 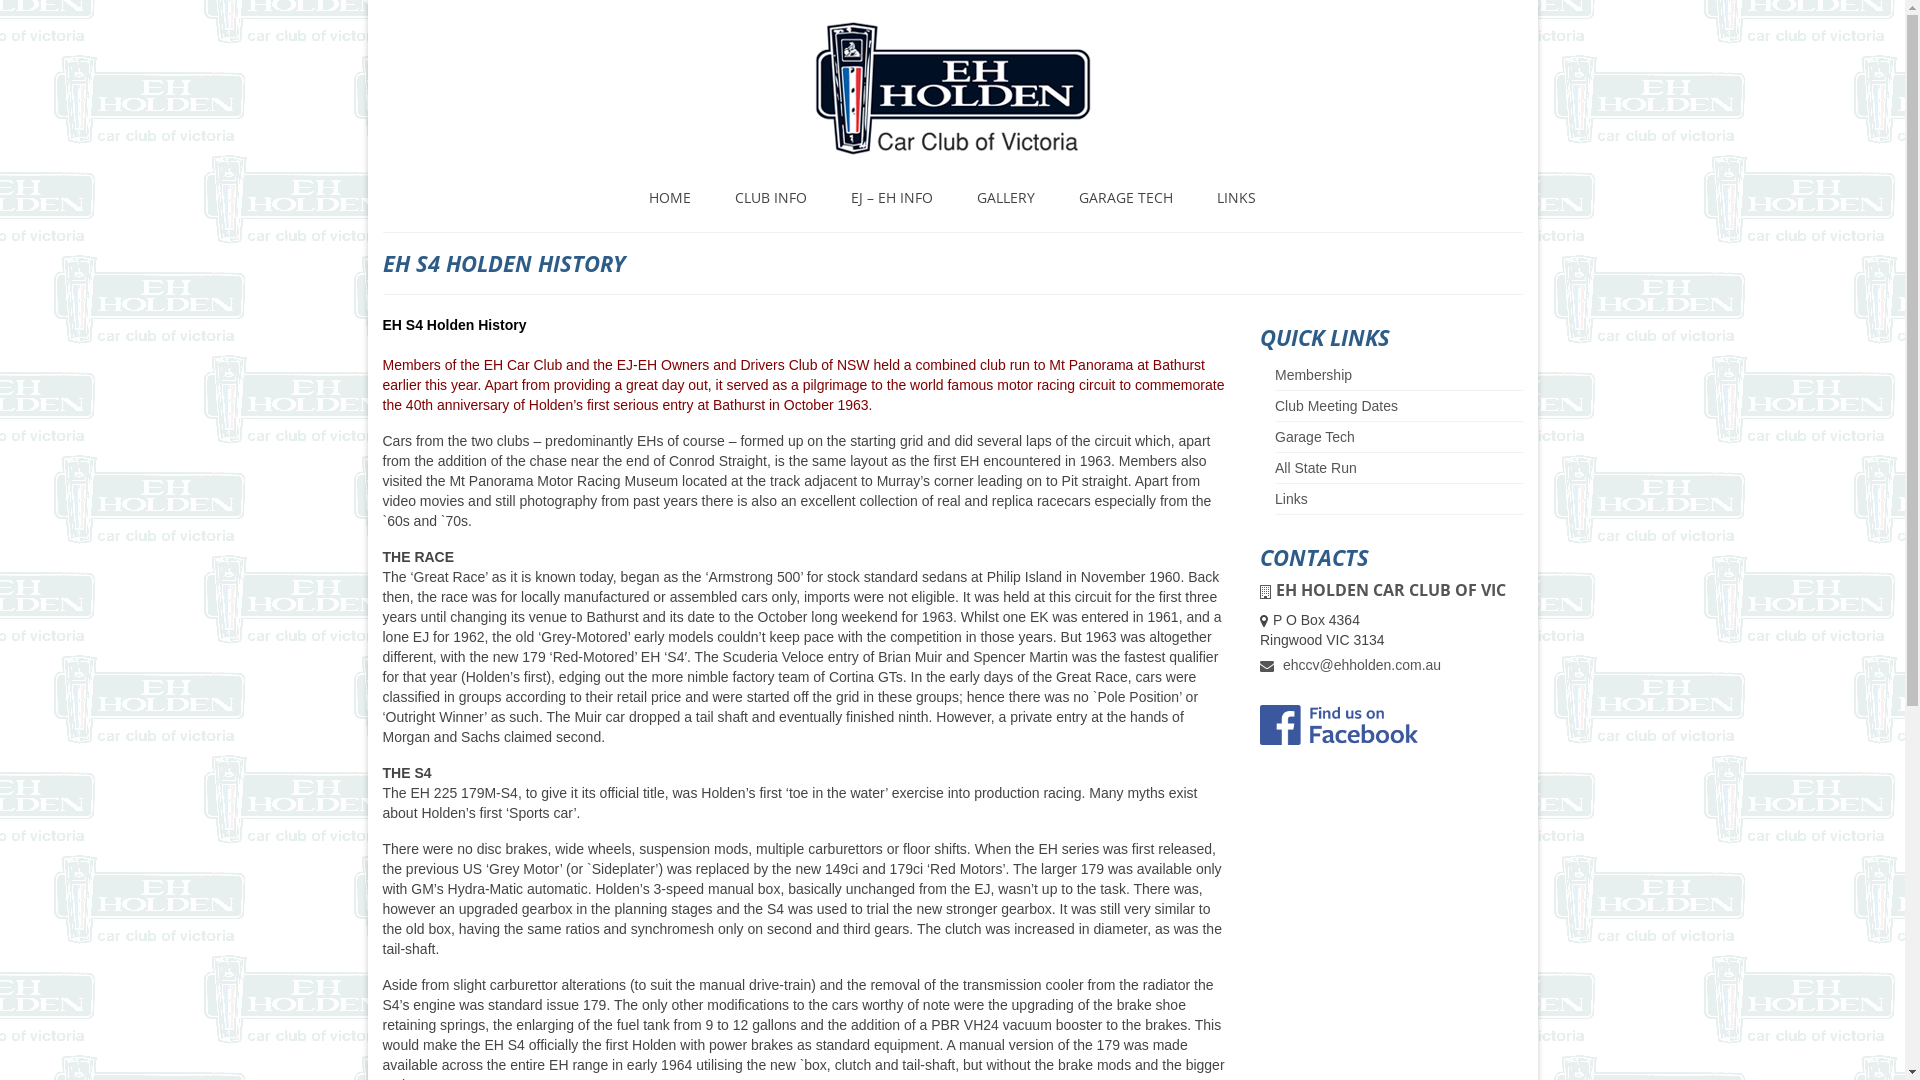 I want to click on Garage Tech, so click(x=1315, y=437).